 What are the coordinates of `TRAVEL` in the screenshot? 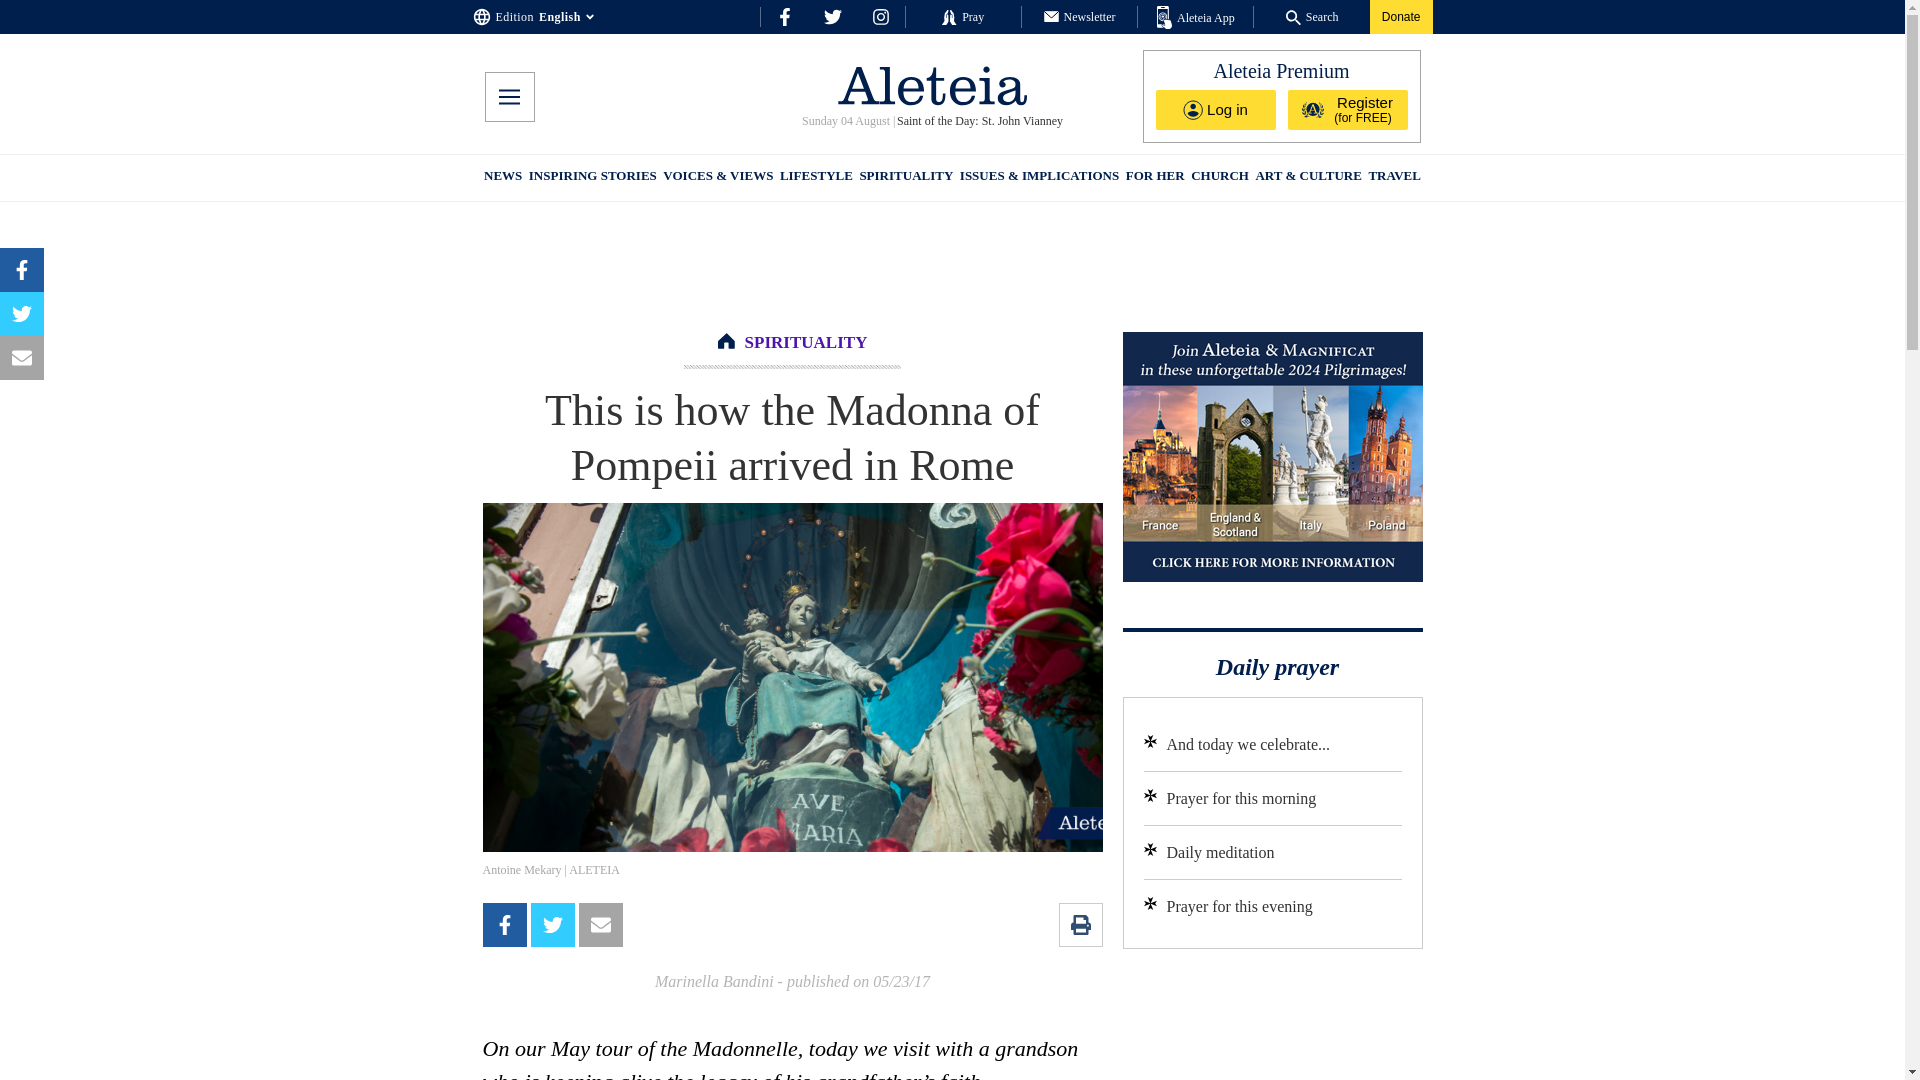 It's located at (1394, 178).